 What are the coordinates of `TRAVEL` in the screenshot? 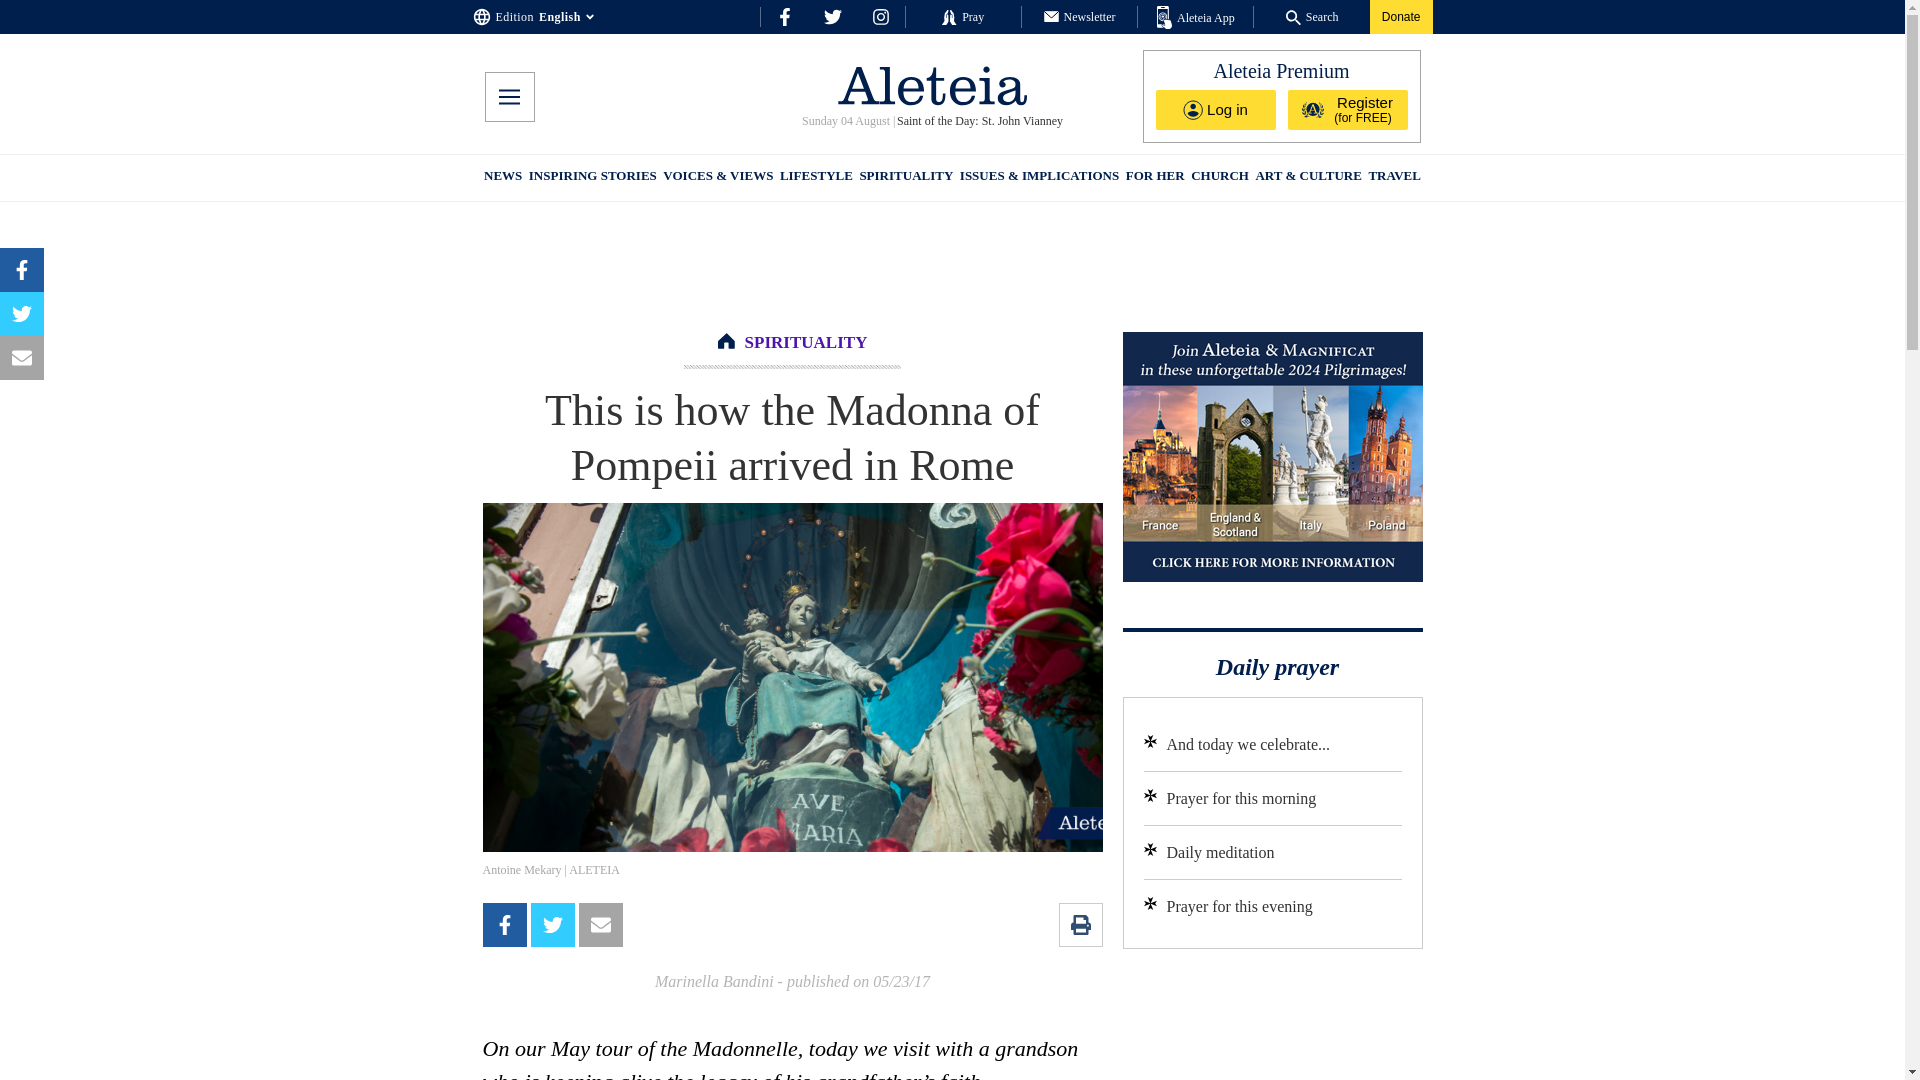 It's located at (1394, 178).